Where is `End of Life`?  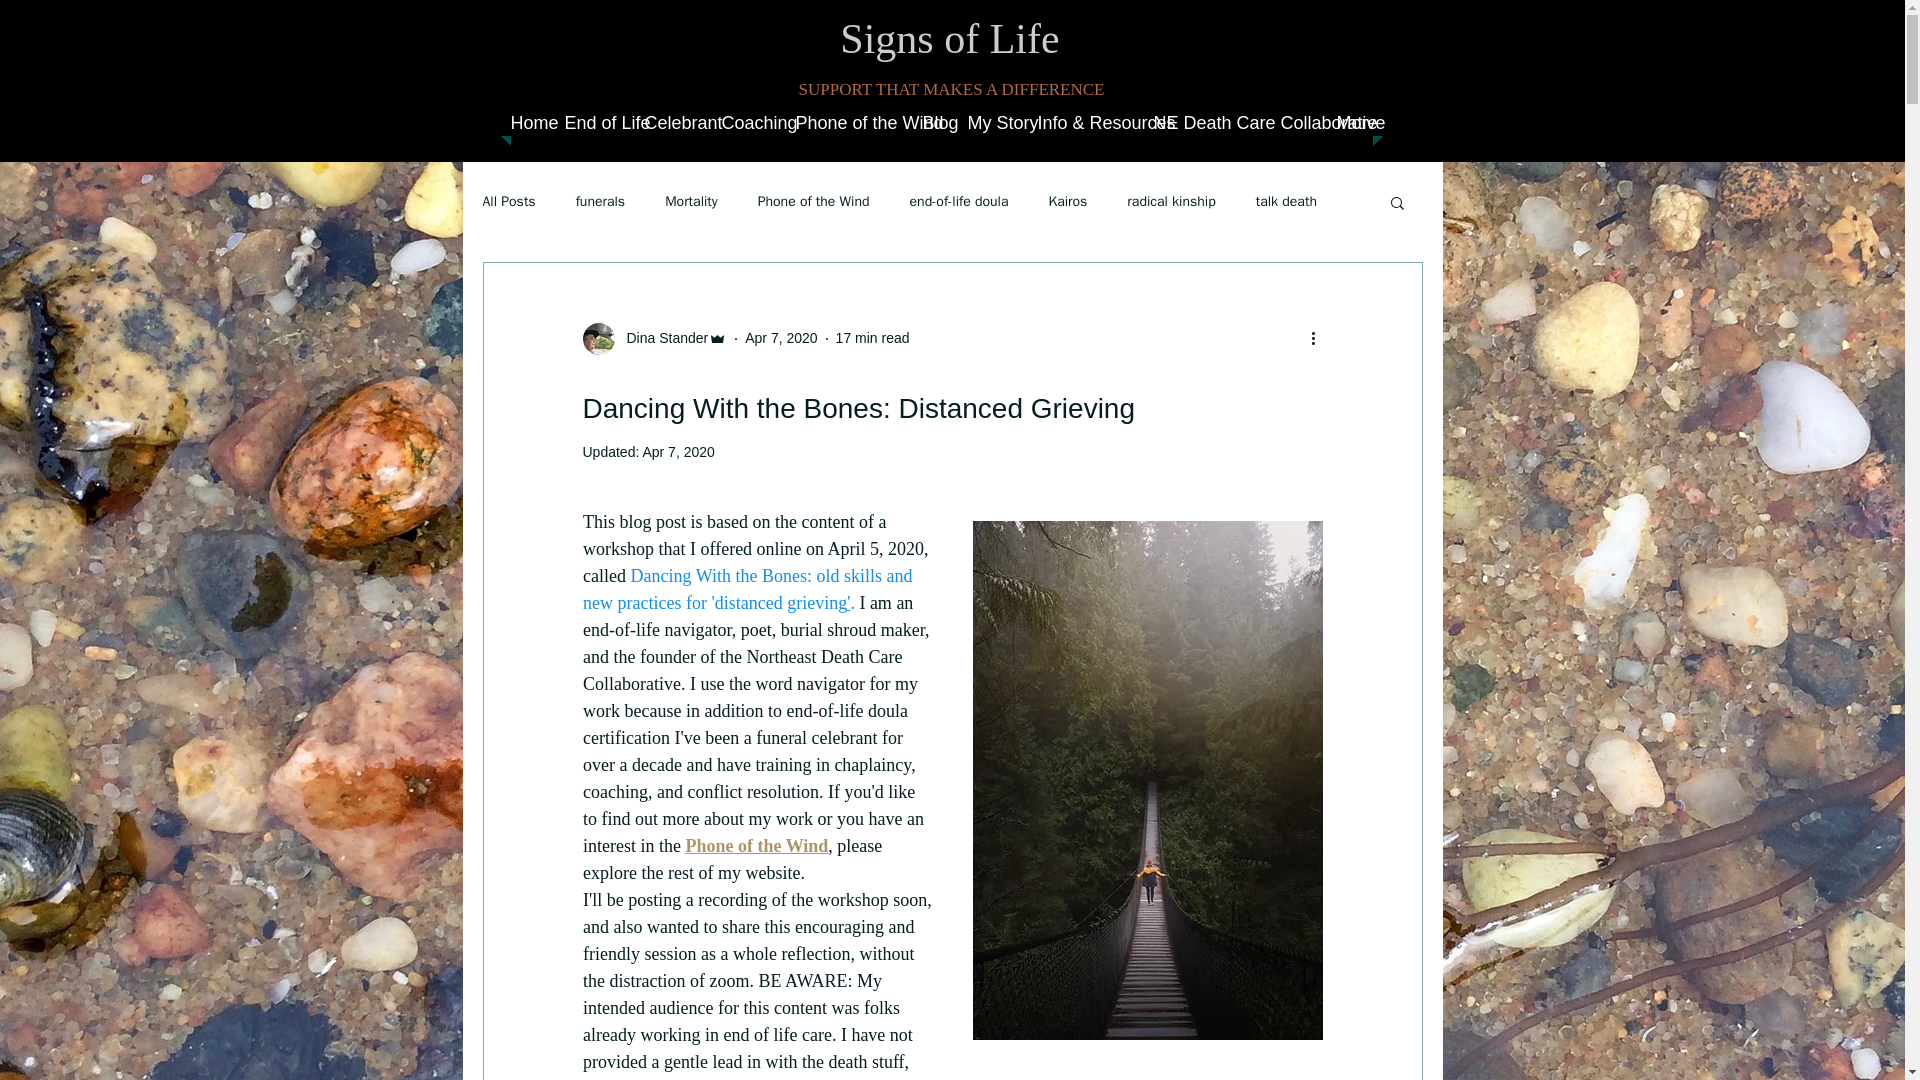
End of Life is located at coordinates (594, 122).